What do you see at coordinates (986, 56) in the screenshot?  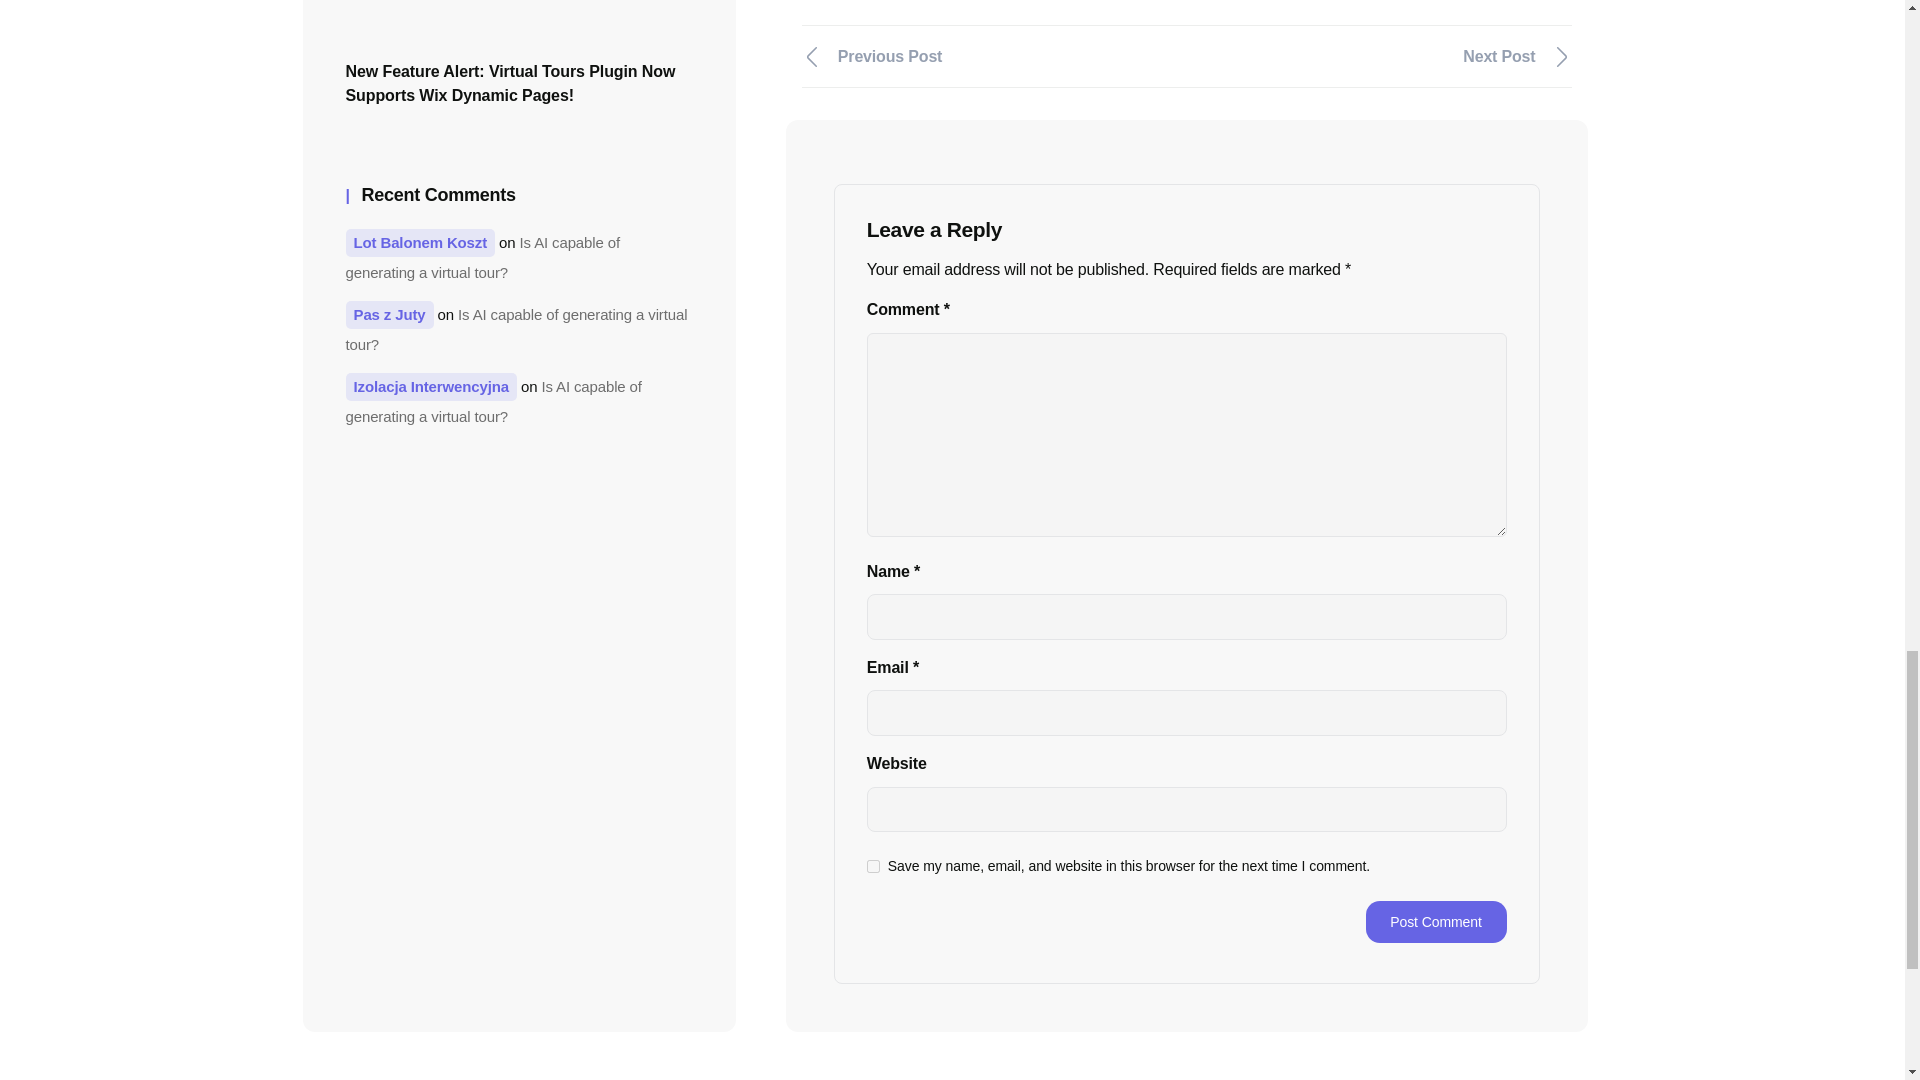 I see `Previous Post` at bounding box center [986, 56].